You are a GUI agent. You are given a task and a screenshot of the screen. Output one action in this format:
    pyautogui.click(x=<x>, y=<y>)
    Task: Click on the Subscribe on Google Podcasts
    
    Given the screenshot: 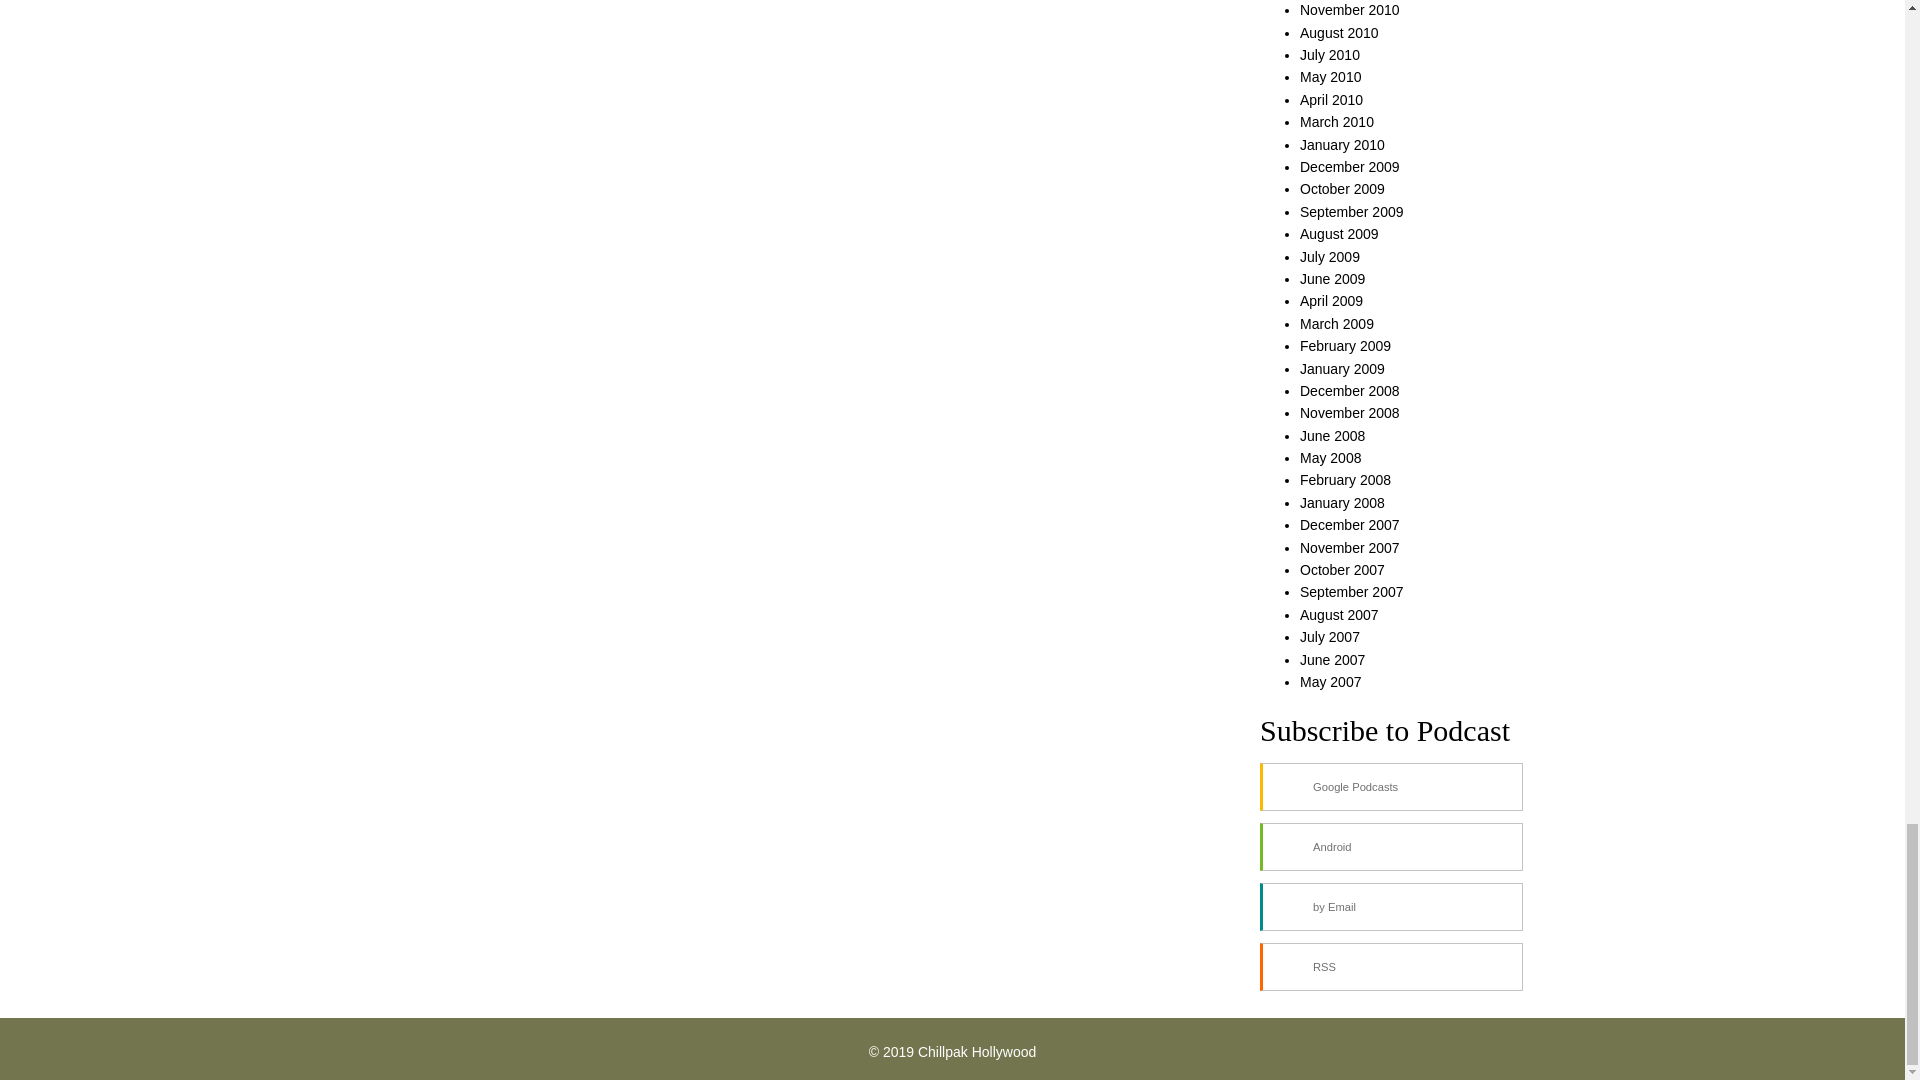 What is the action you would take?
    pyautogui.click(x=1390, y=786)
    